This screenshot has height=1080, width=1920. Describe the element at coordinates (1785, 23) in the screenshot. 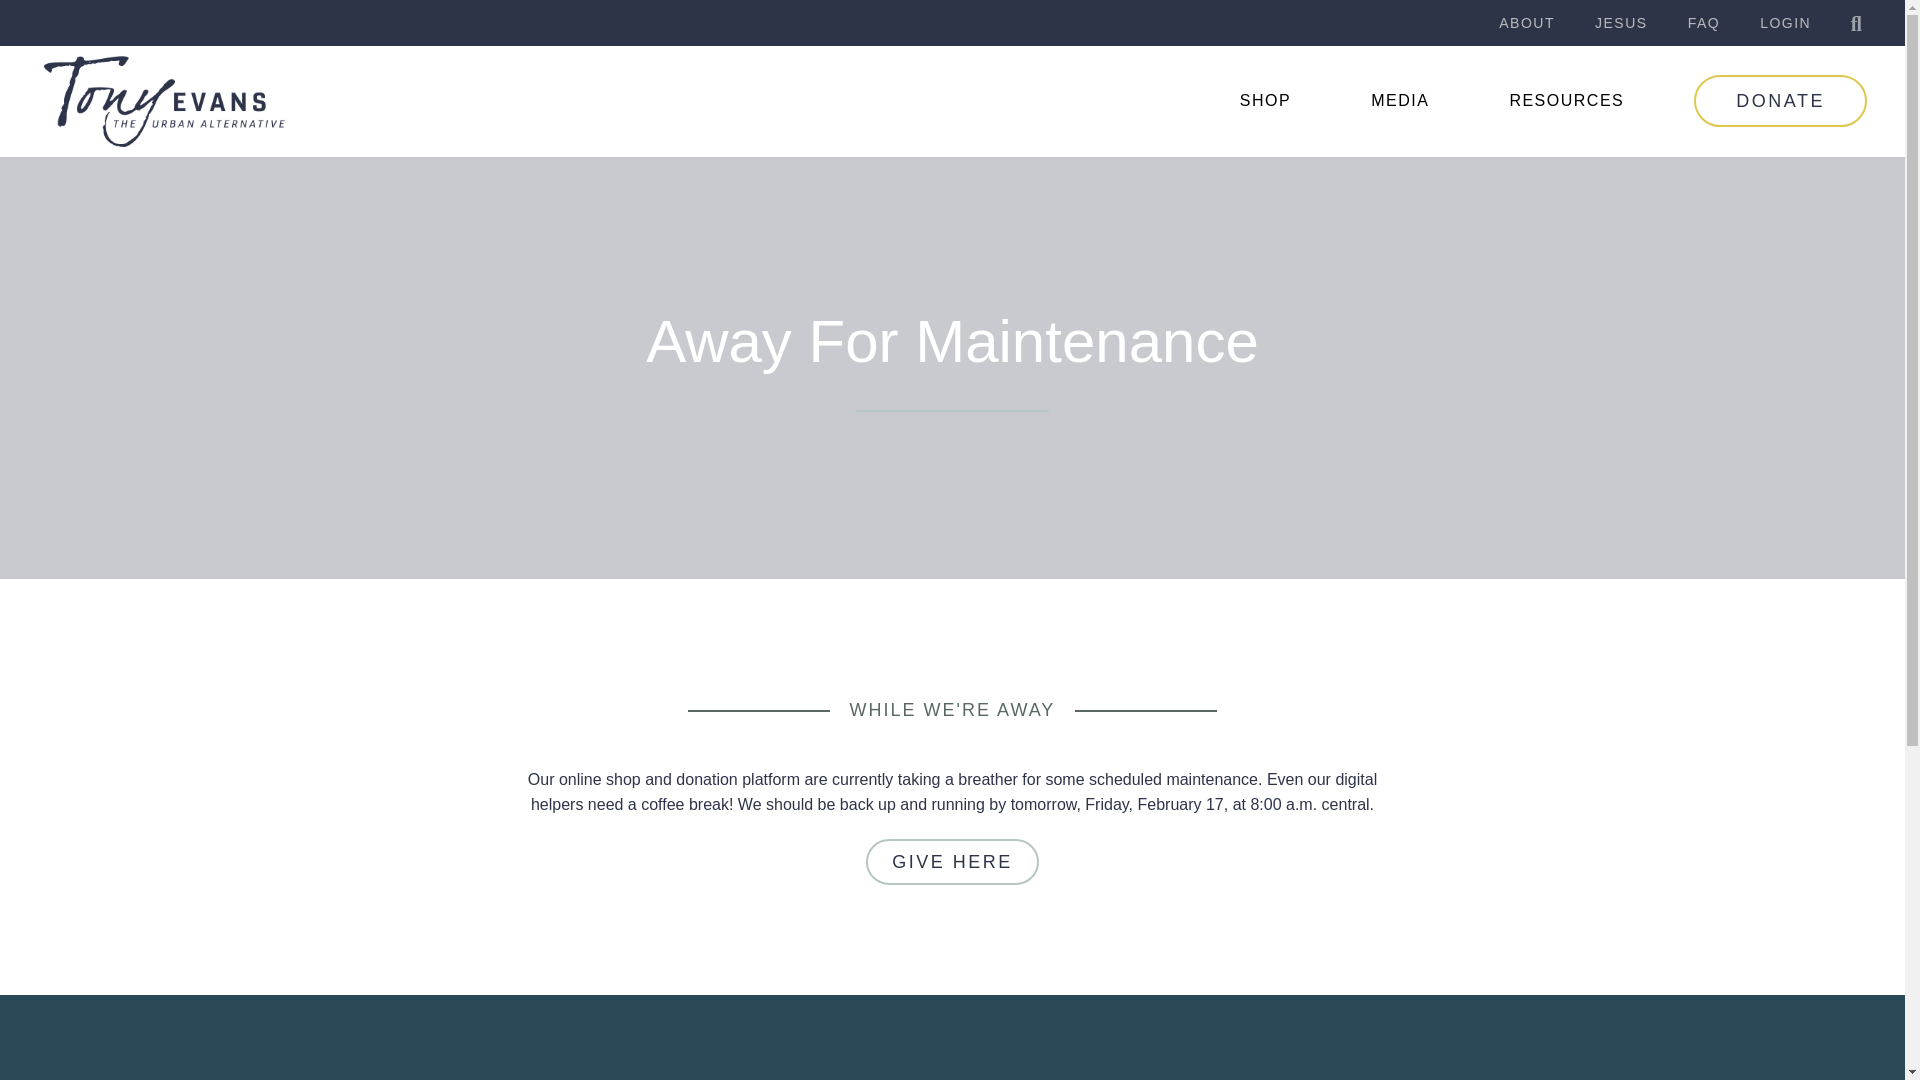

I see `LOGIN` at that location.